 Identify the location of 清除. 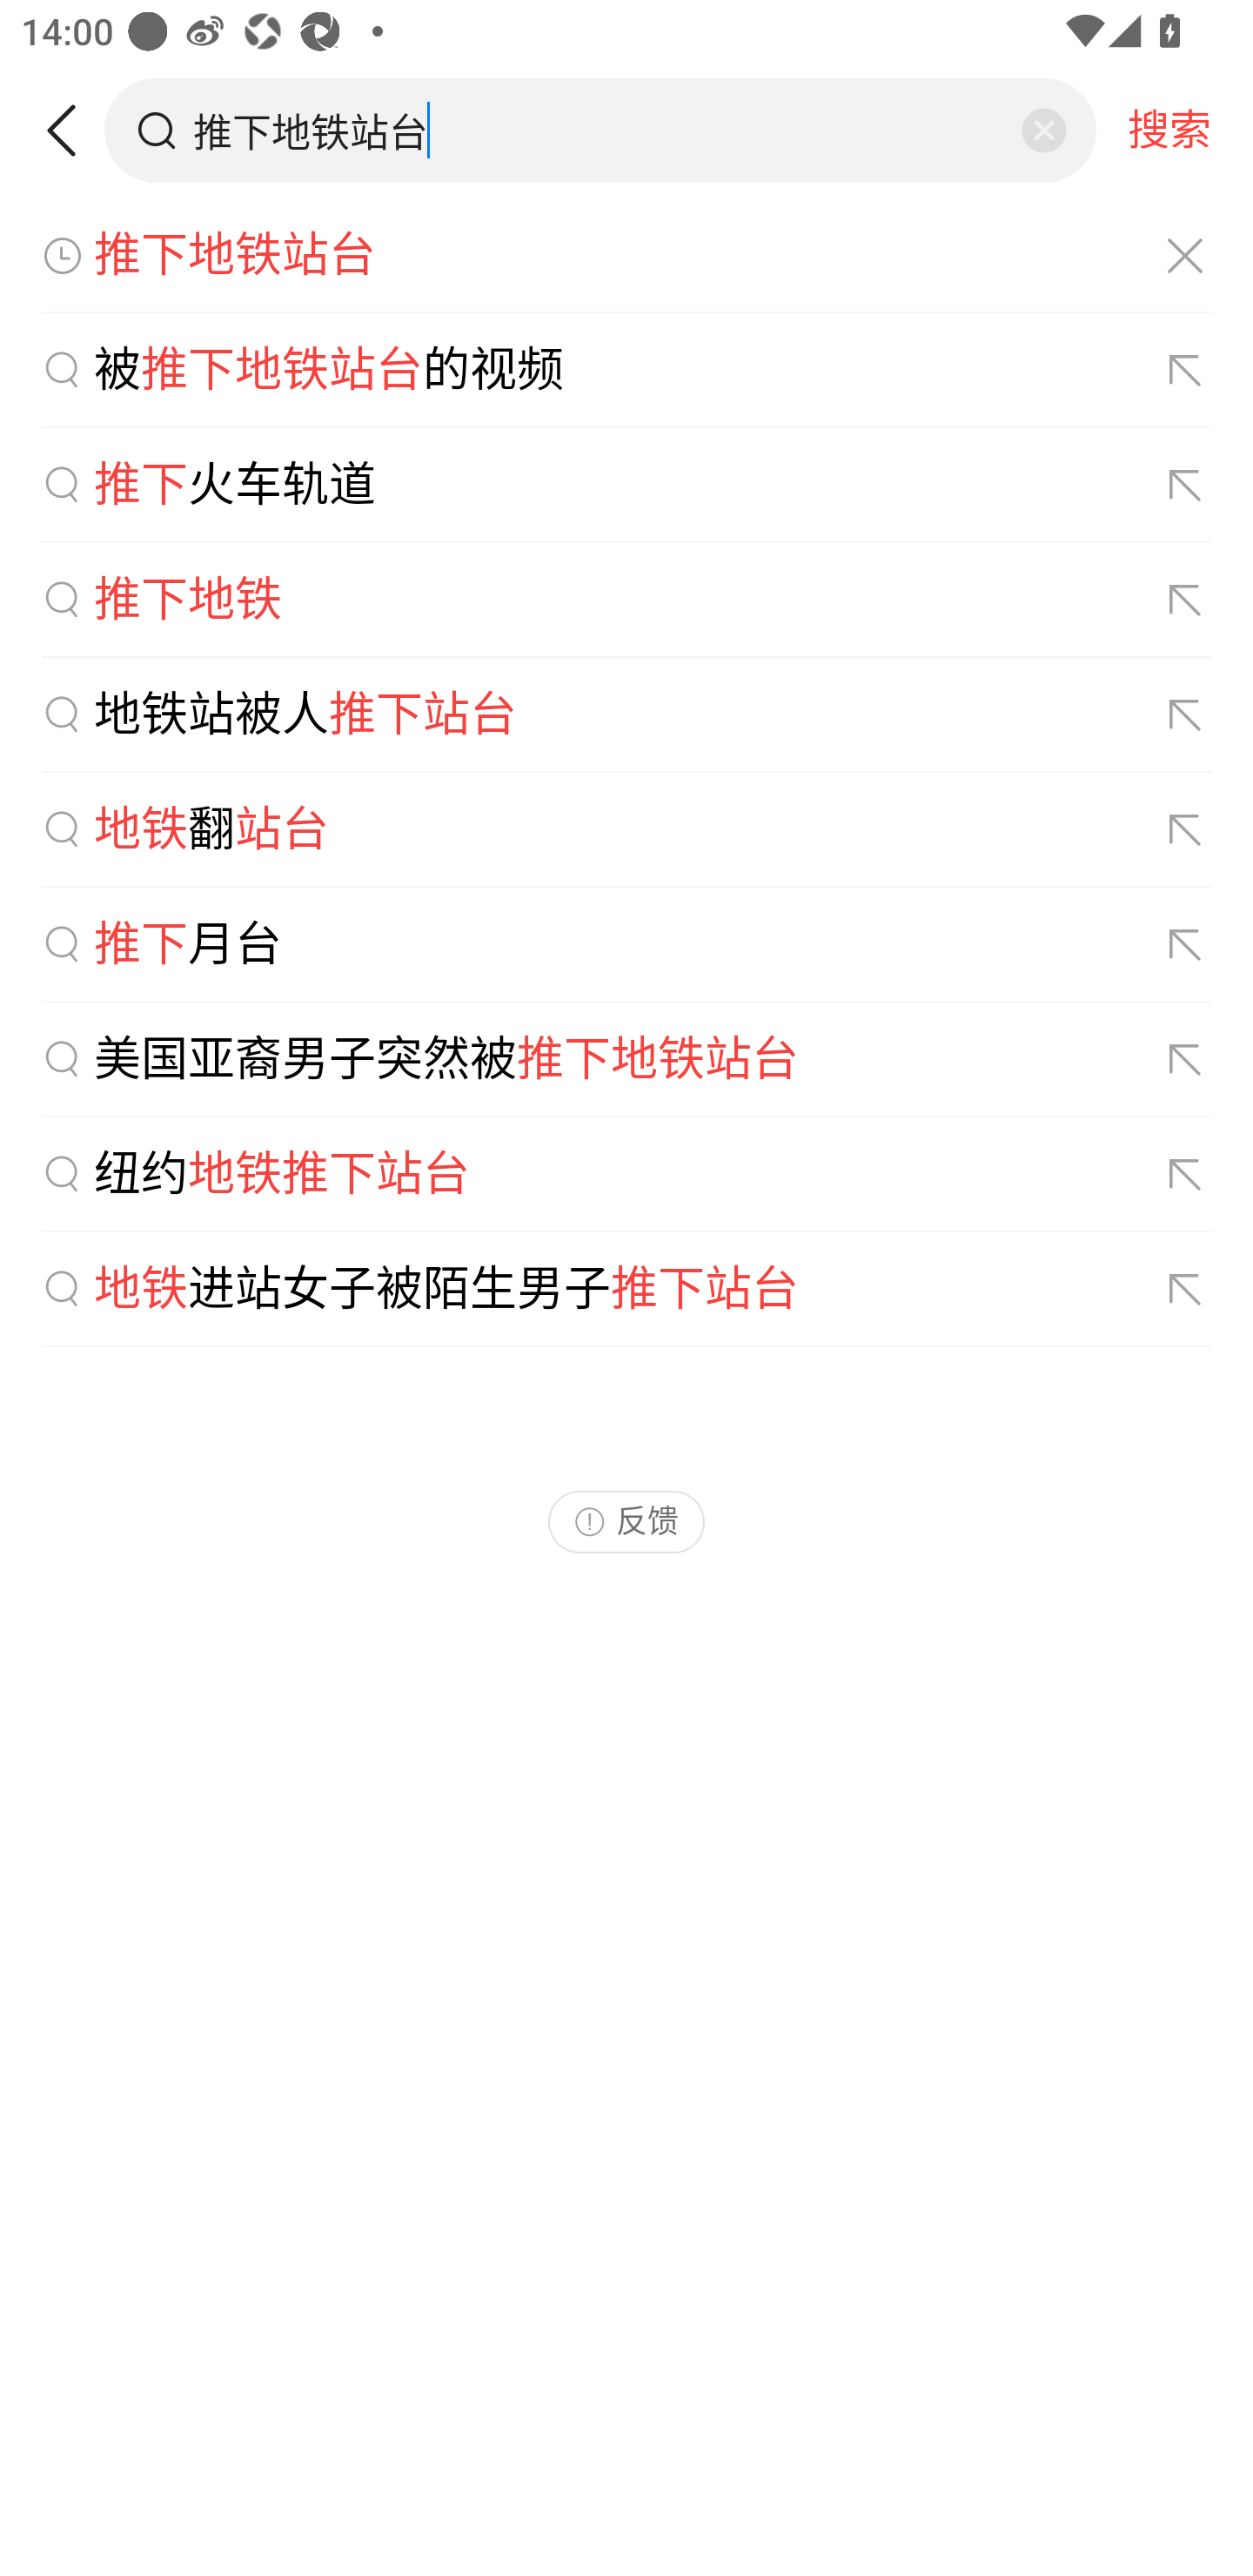
(1043, 131).